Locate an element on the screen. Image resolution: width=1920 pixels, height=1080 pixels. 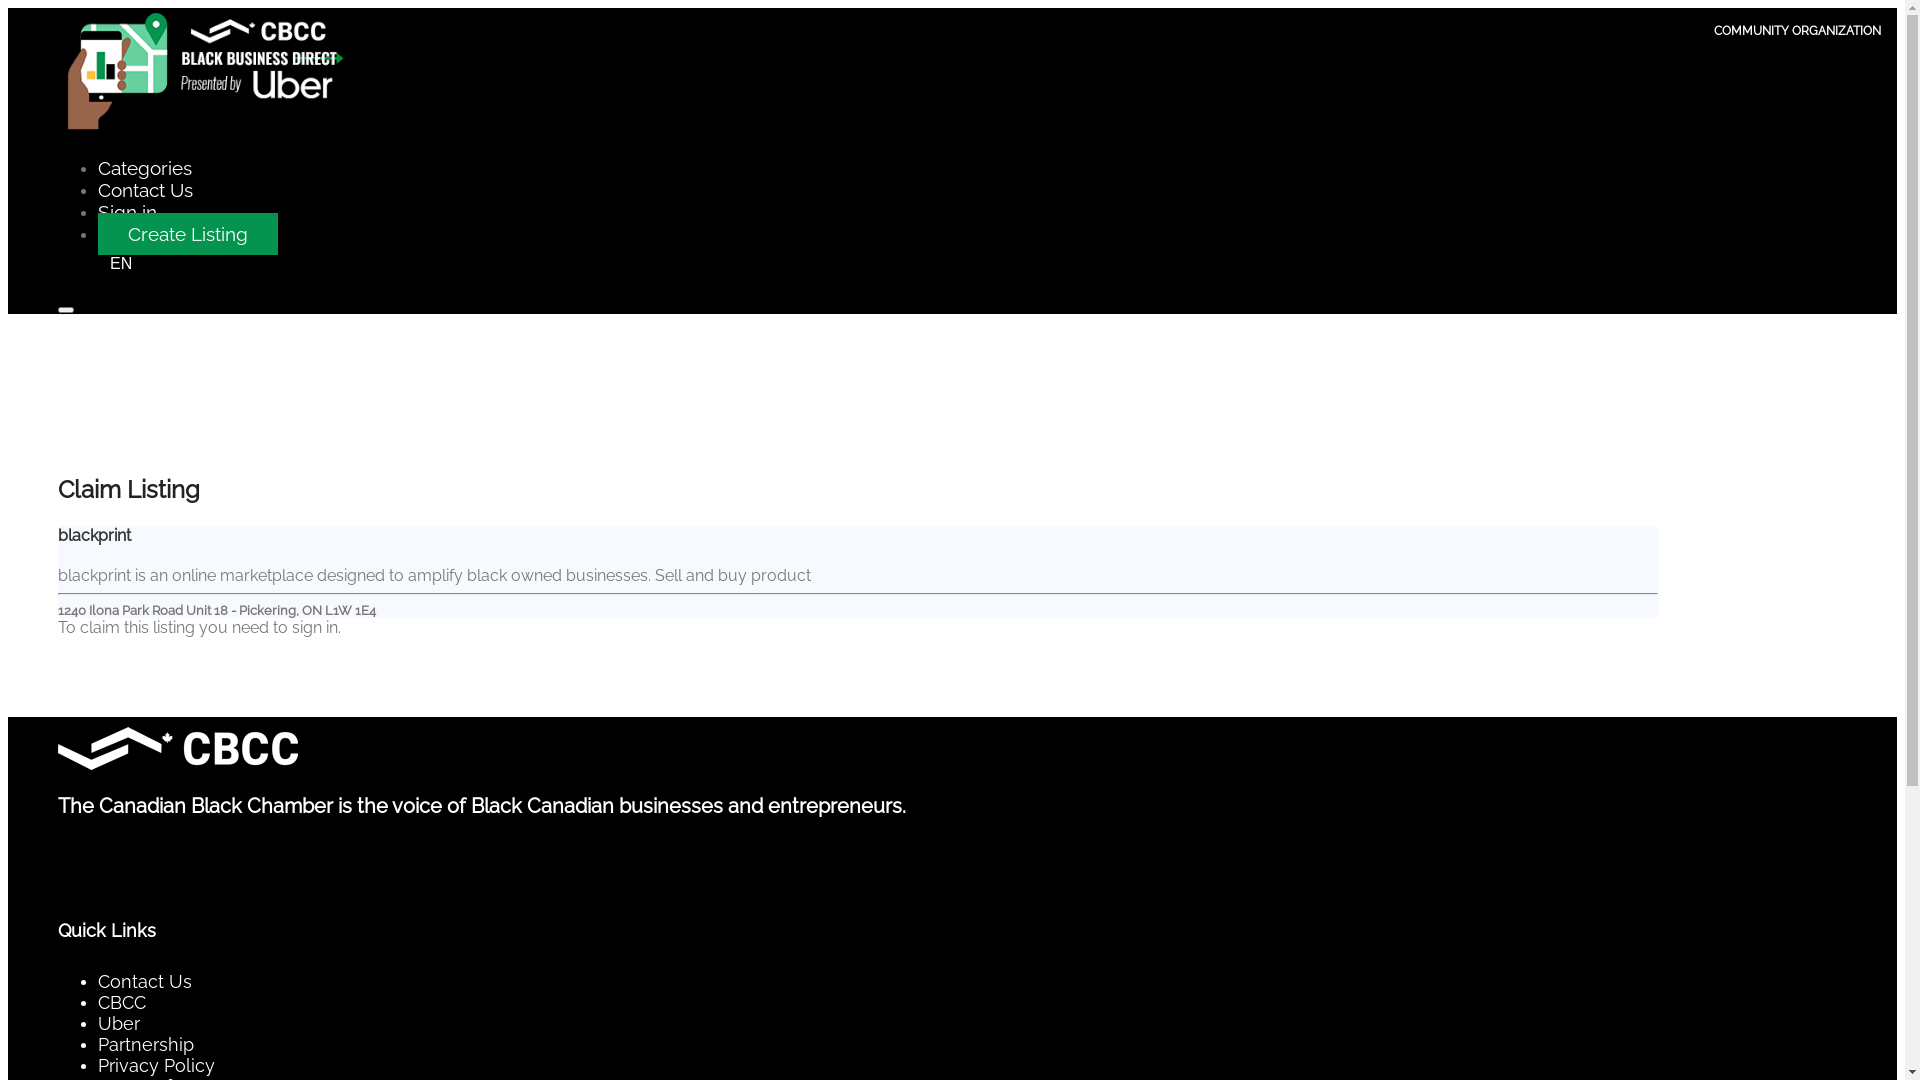
Sign in is located at coordinates (128, 212).